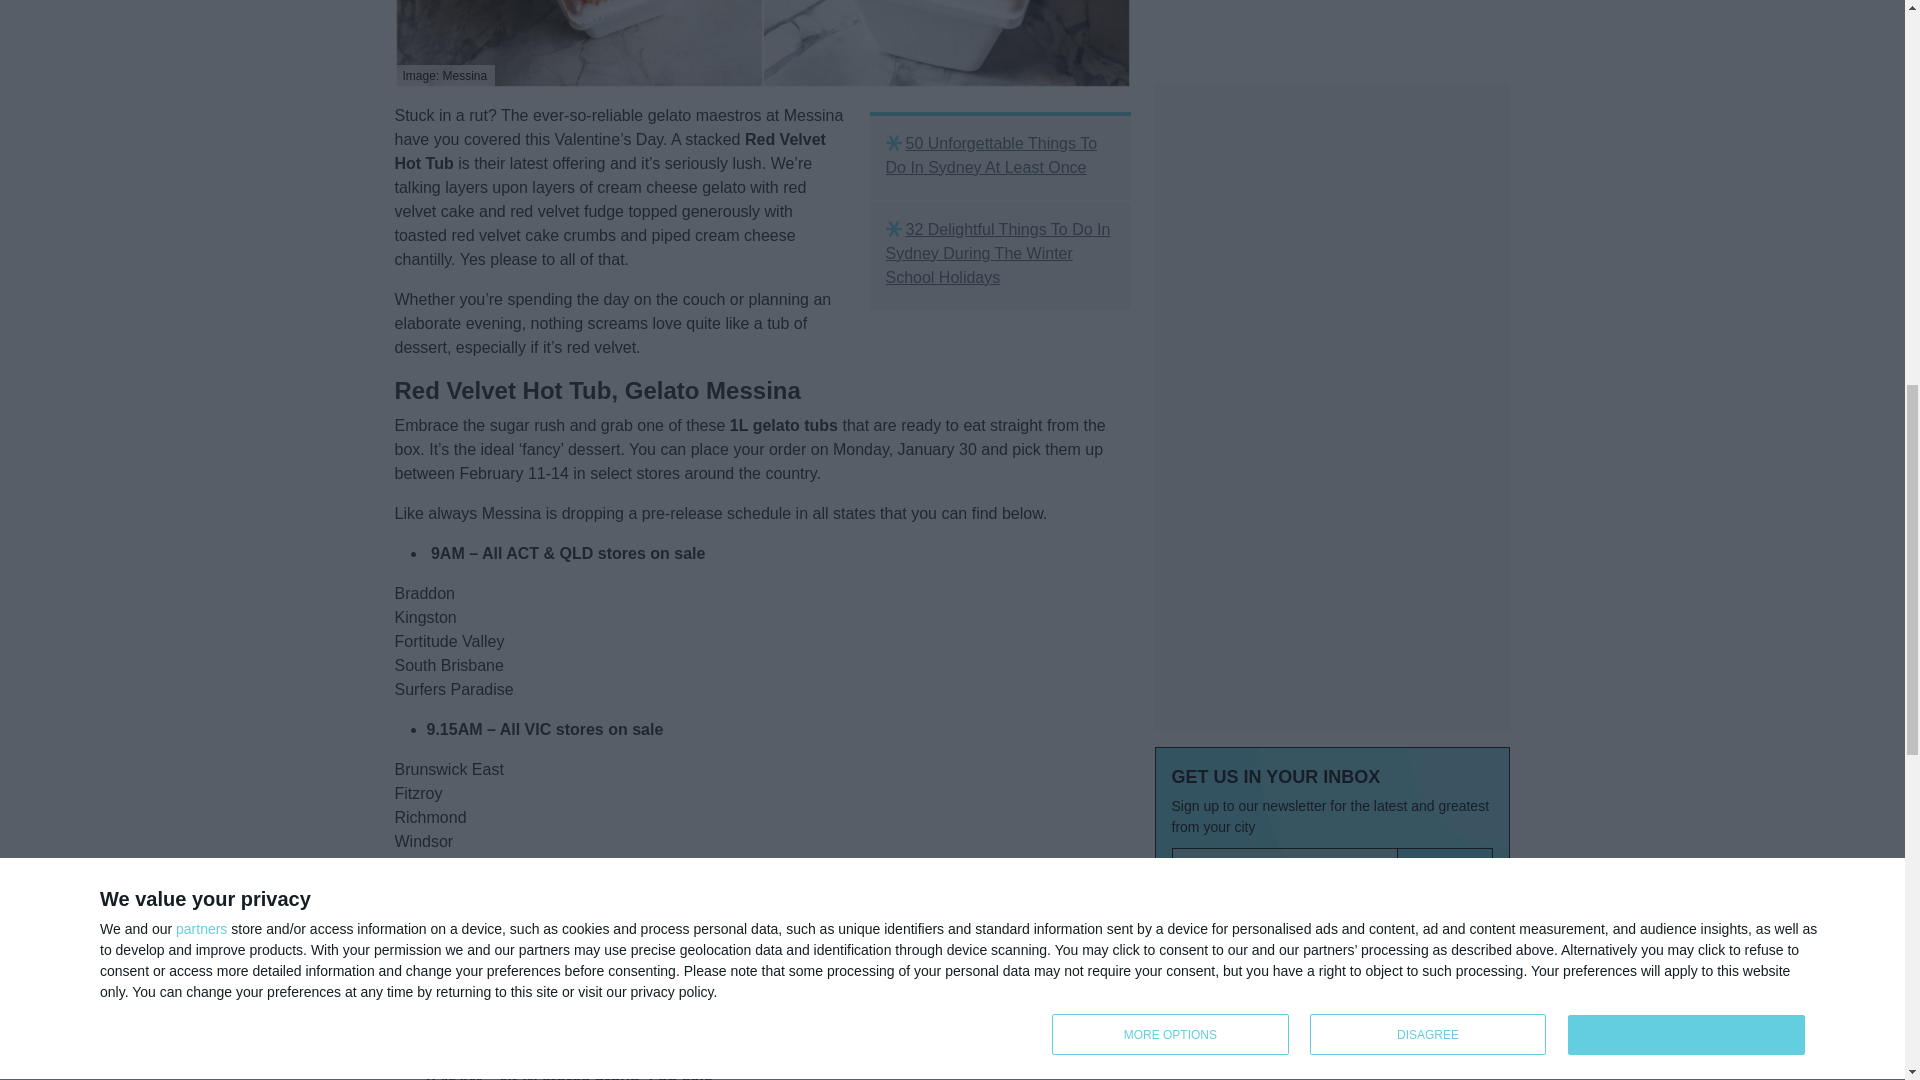 The height and width of the screenshot is (1080, 1920). I want to click on 50 Unforgettable Things To Do In Sydney At Least Once, so click(1000, 156).